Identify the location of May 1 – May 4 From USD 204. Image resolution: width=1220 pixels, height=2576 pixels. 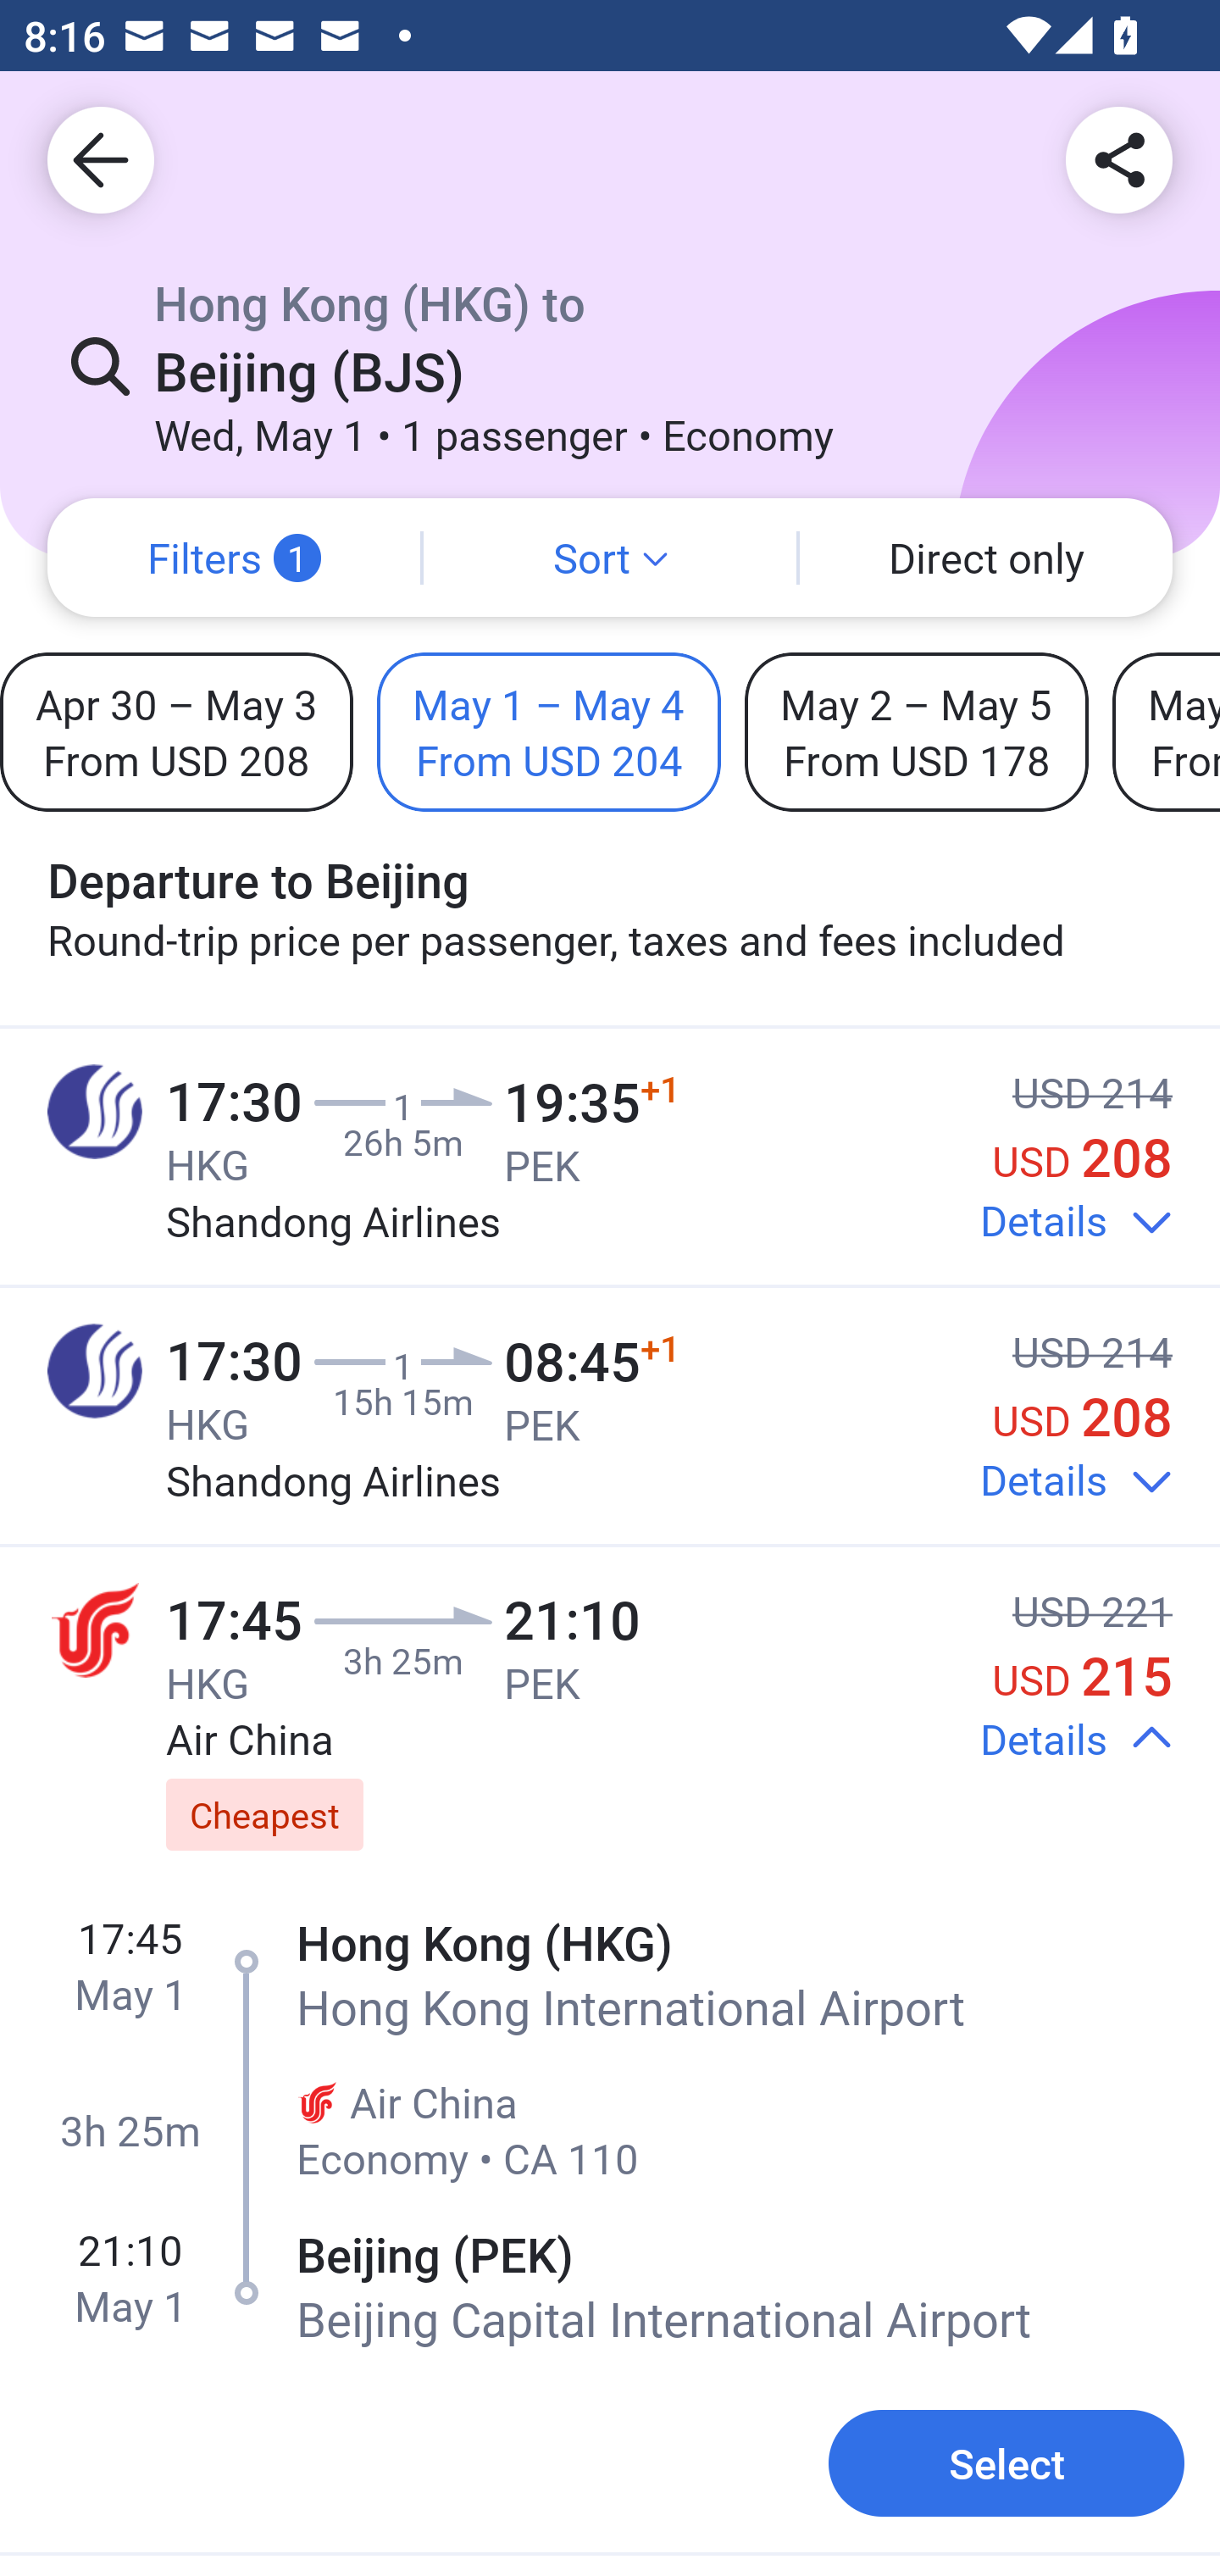
(549, 731).